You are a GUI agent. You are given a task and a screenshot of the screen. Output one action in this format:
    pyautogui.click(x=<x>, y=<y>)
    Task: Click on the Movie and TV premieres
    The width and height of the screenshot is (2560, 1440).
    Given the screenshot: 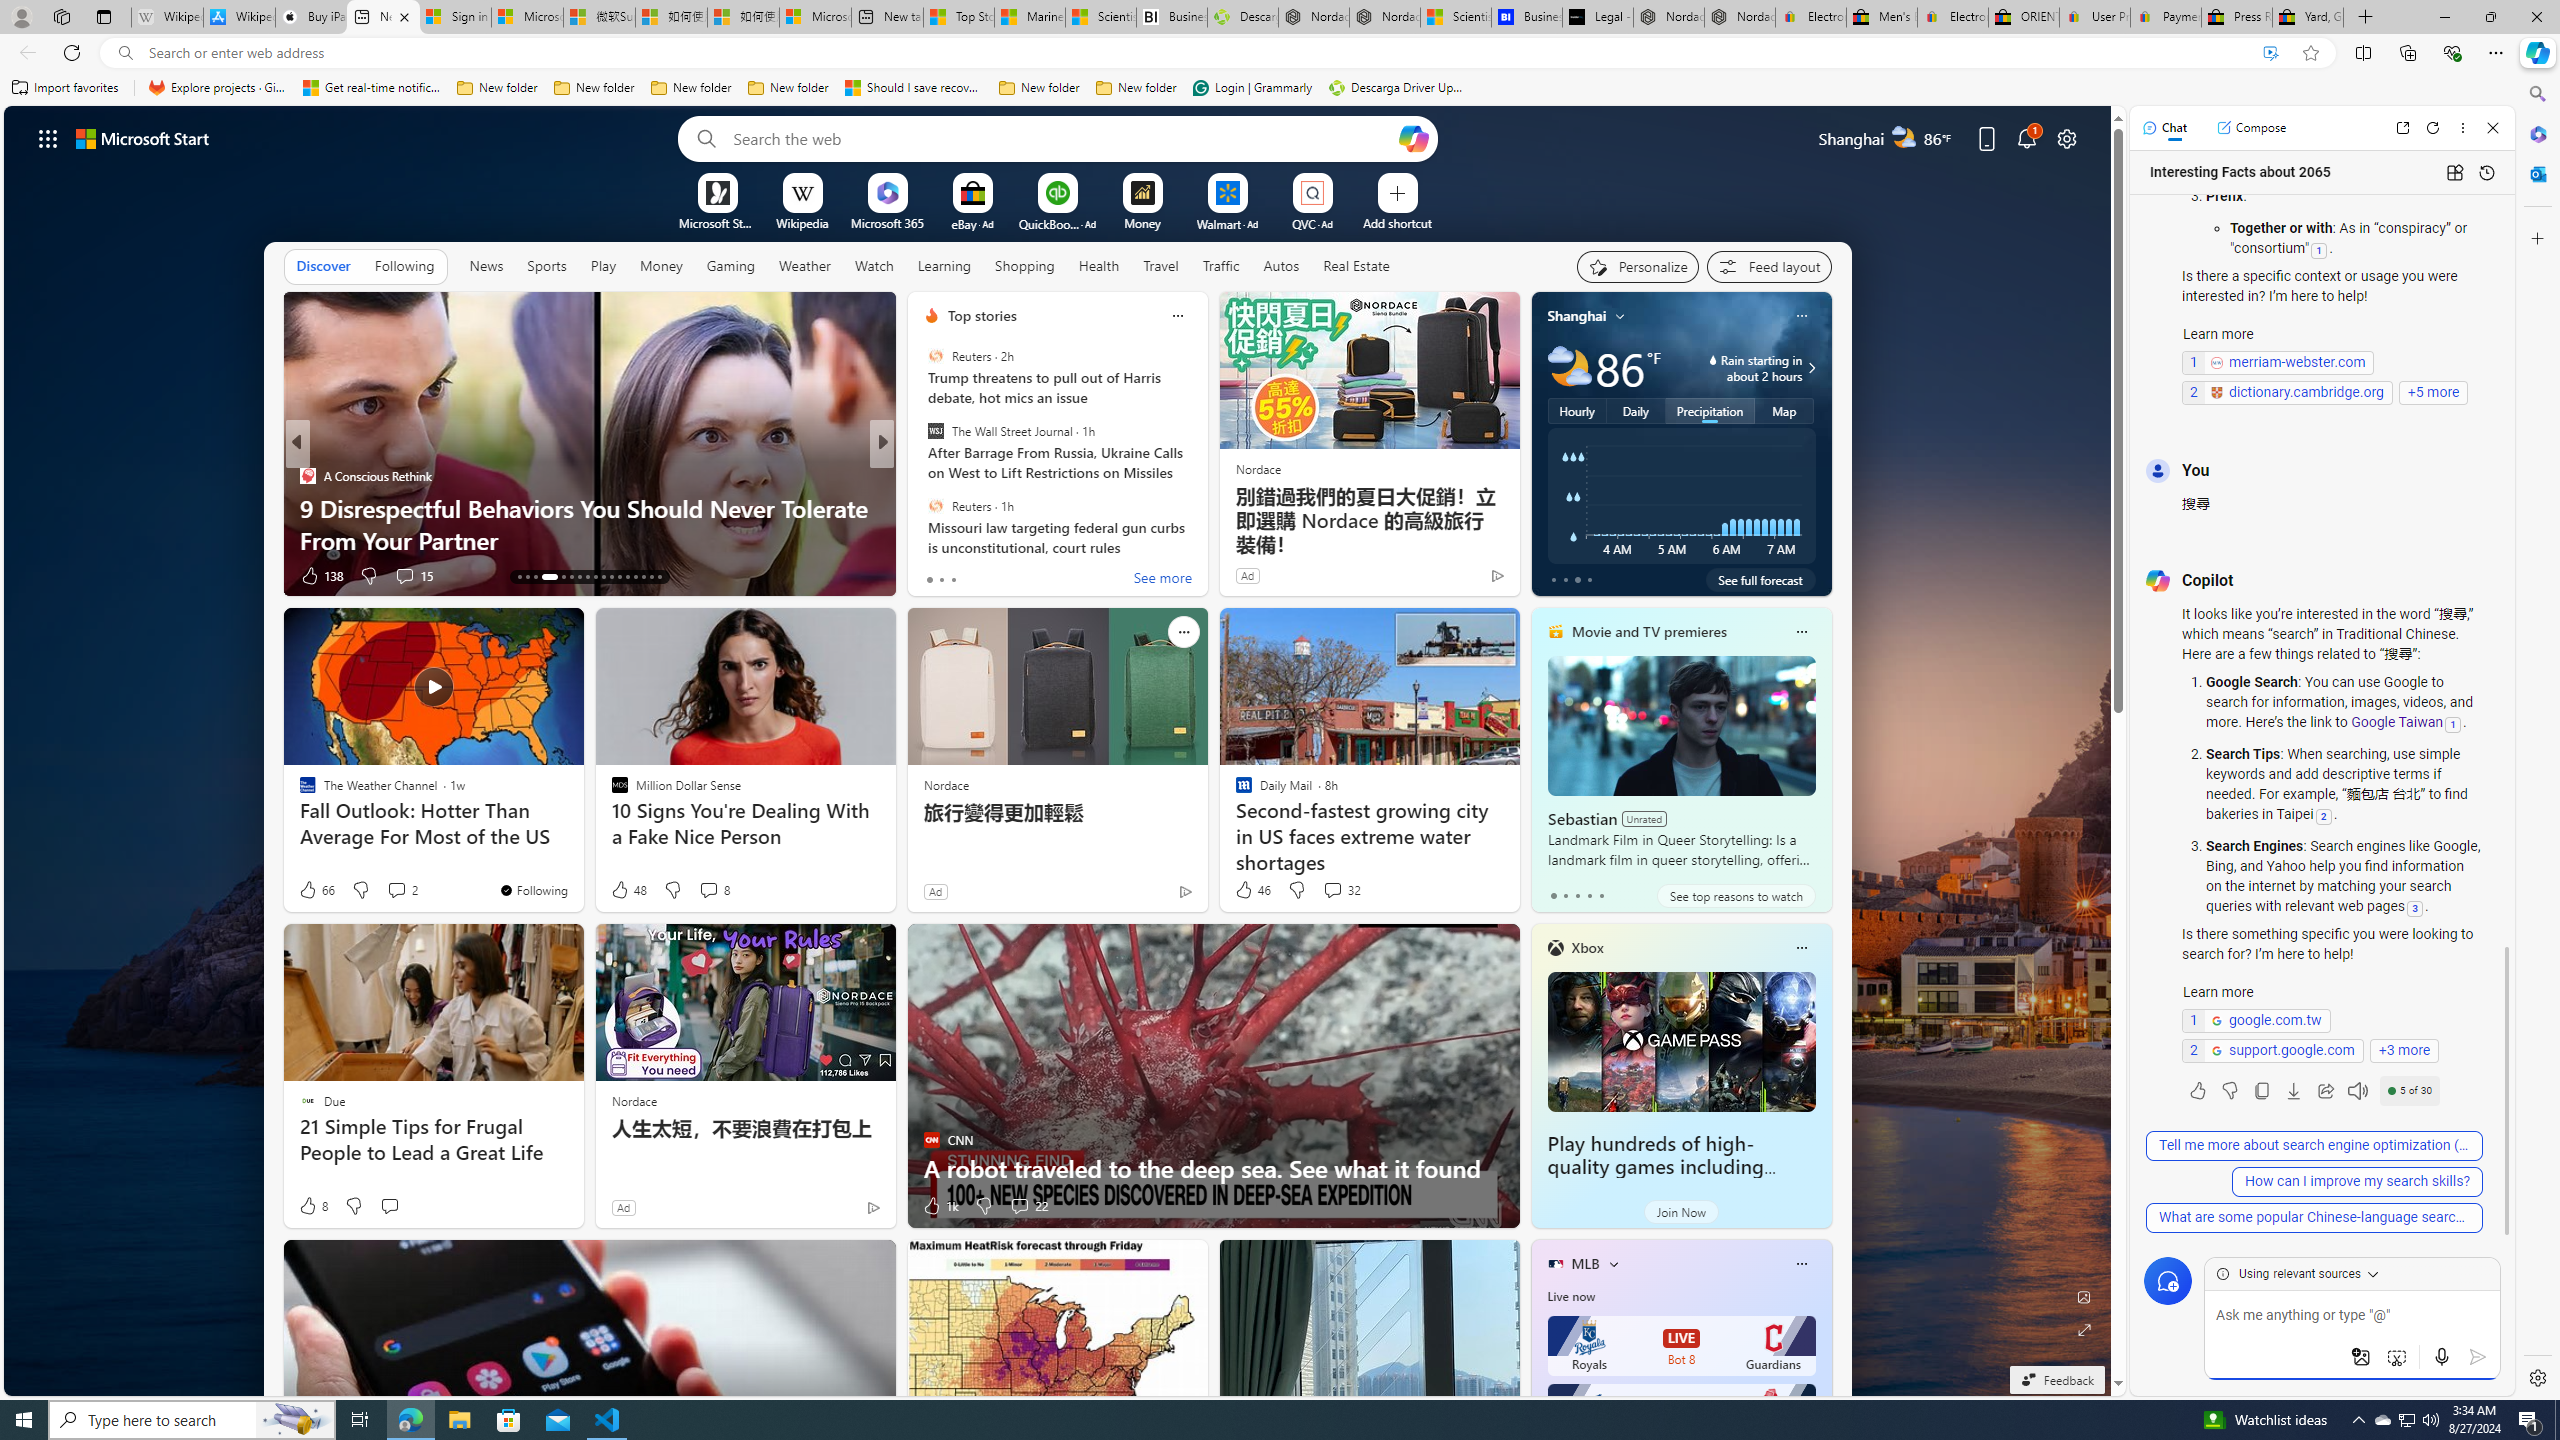 What is the action you would take?
    pyautogui.click(x=1650, y=632)
    